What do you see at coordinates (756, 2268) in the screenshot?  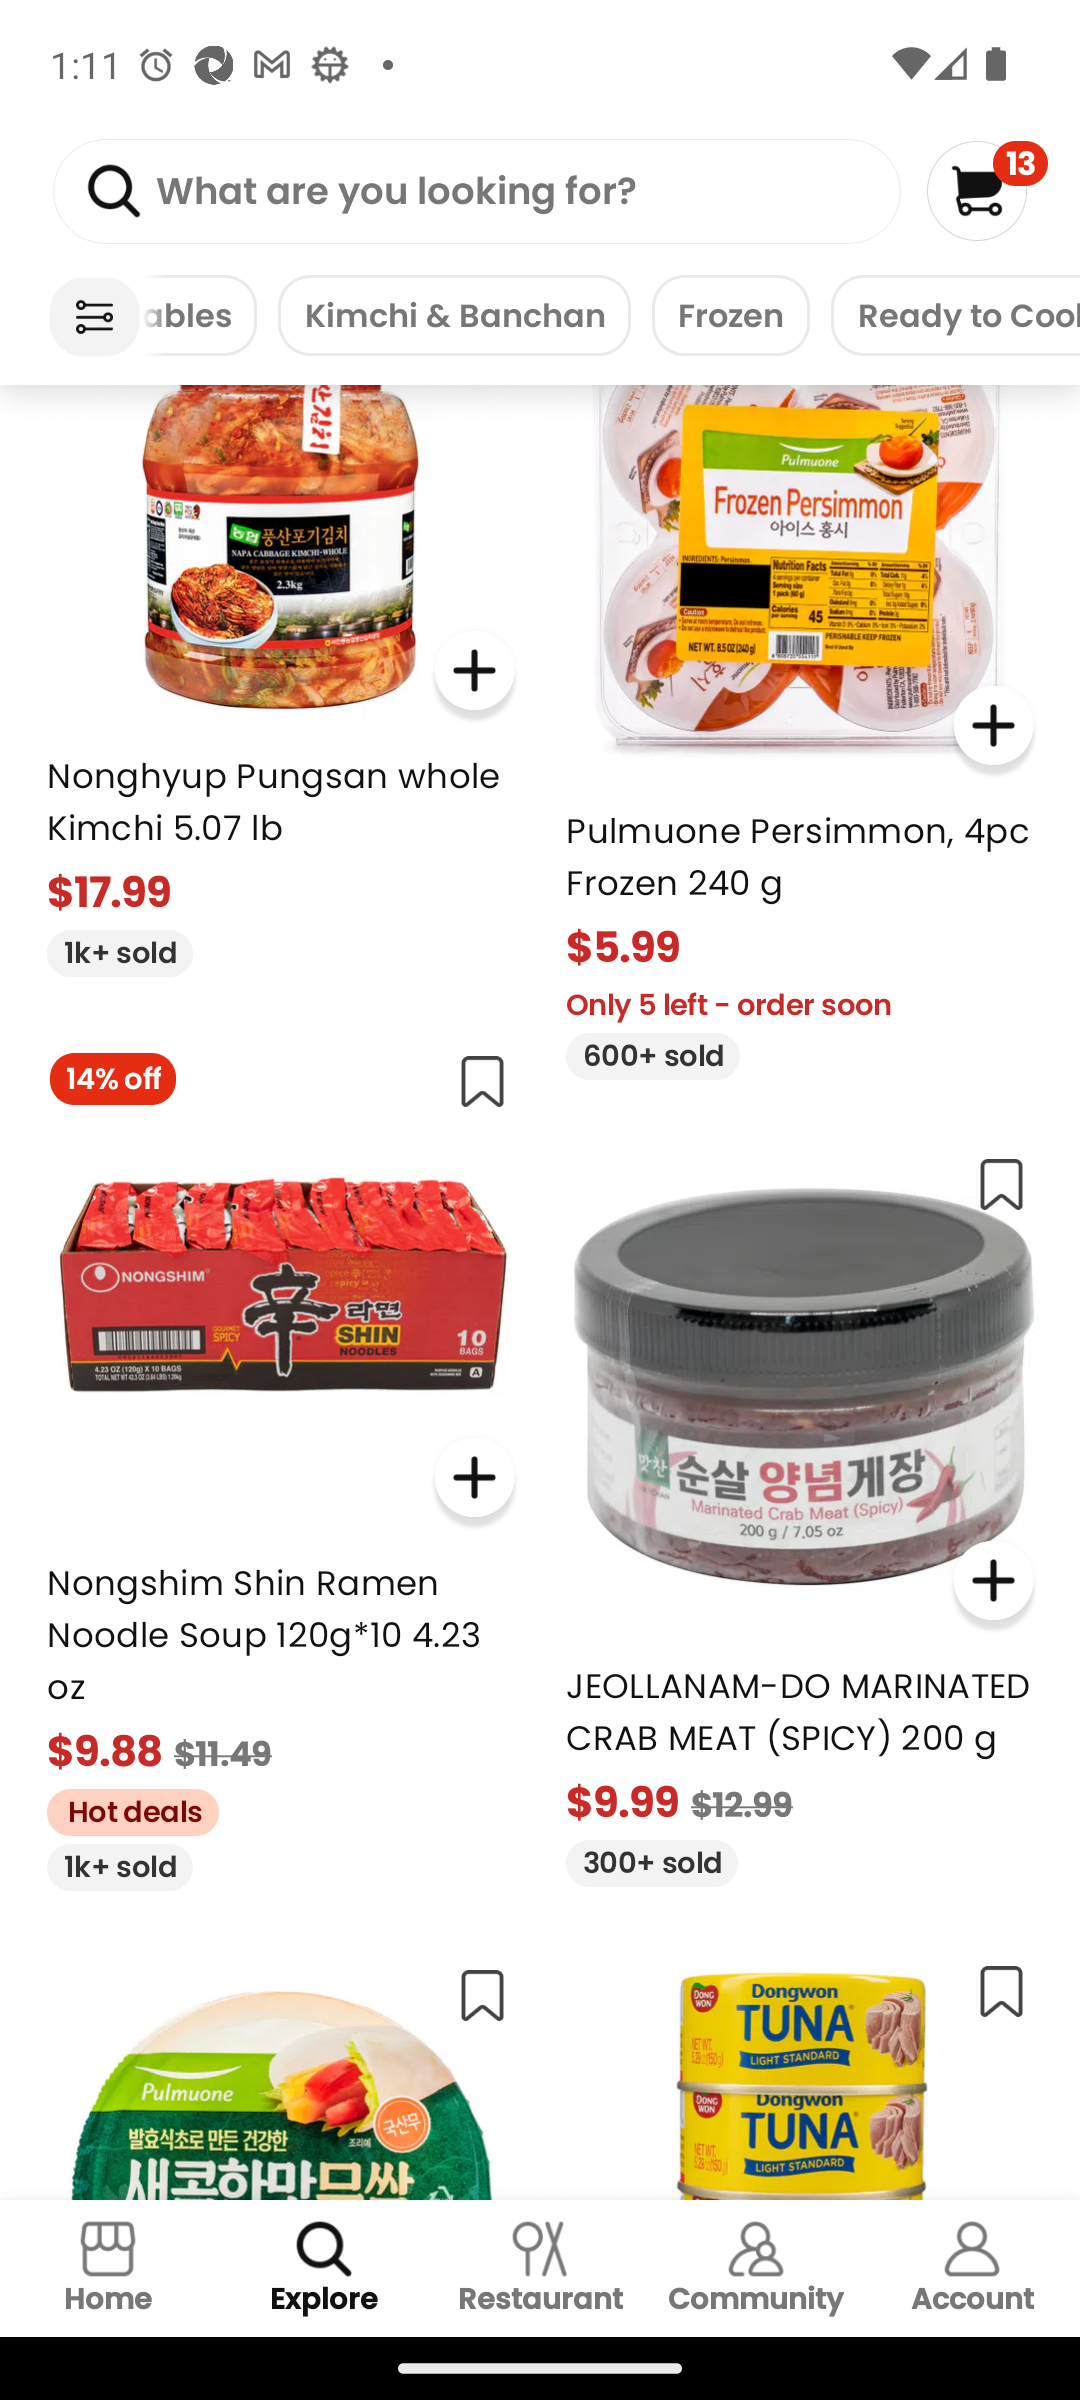 I see `Community` at bounding box center [756, 2268].